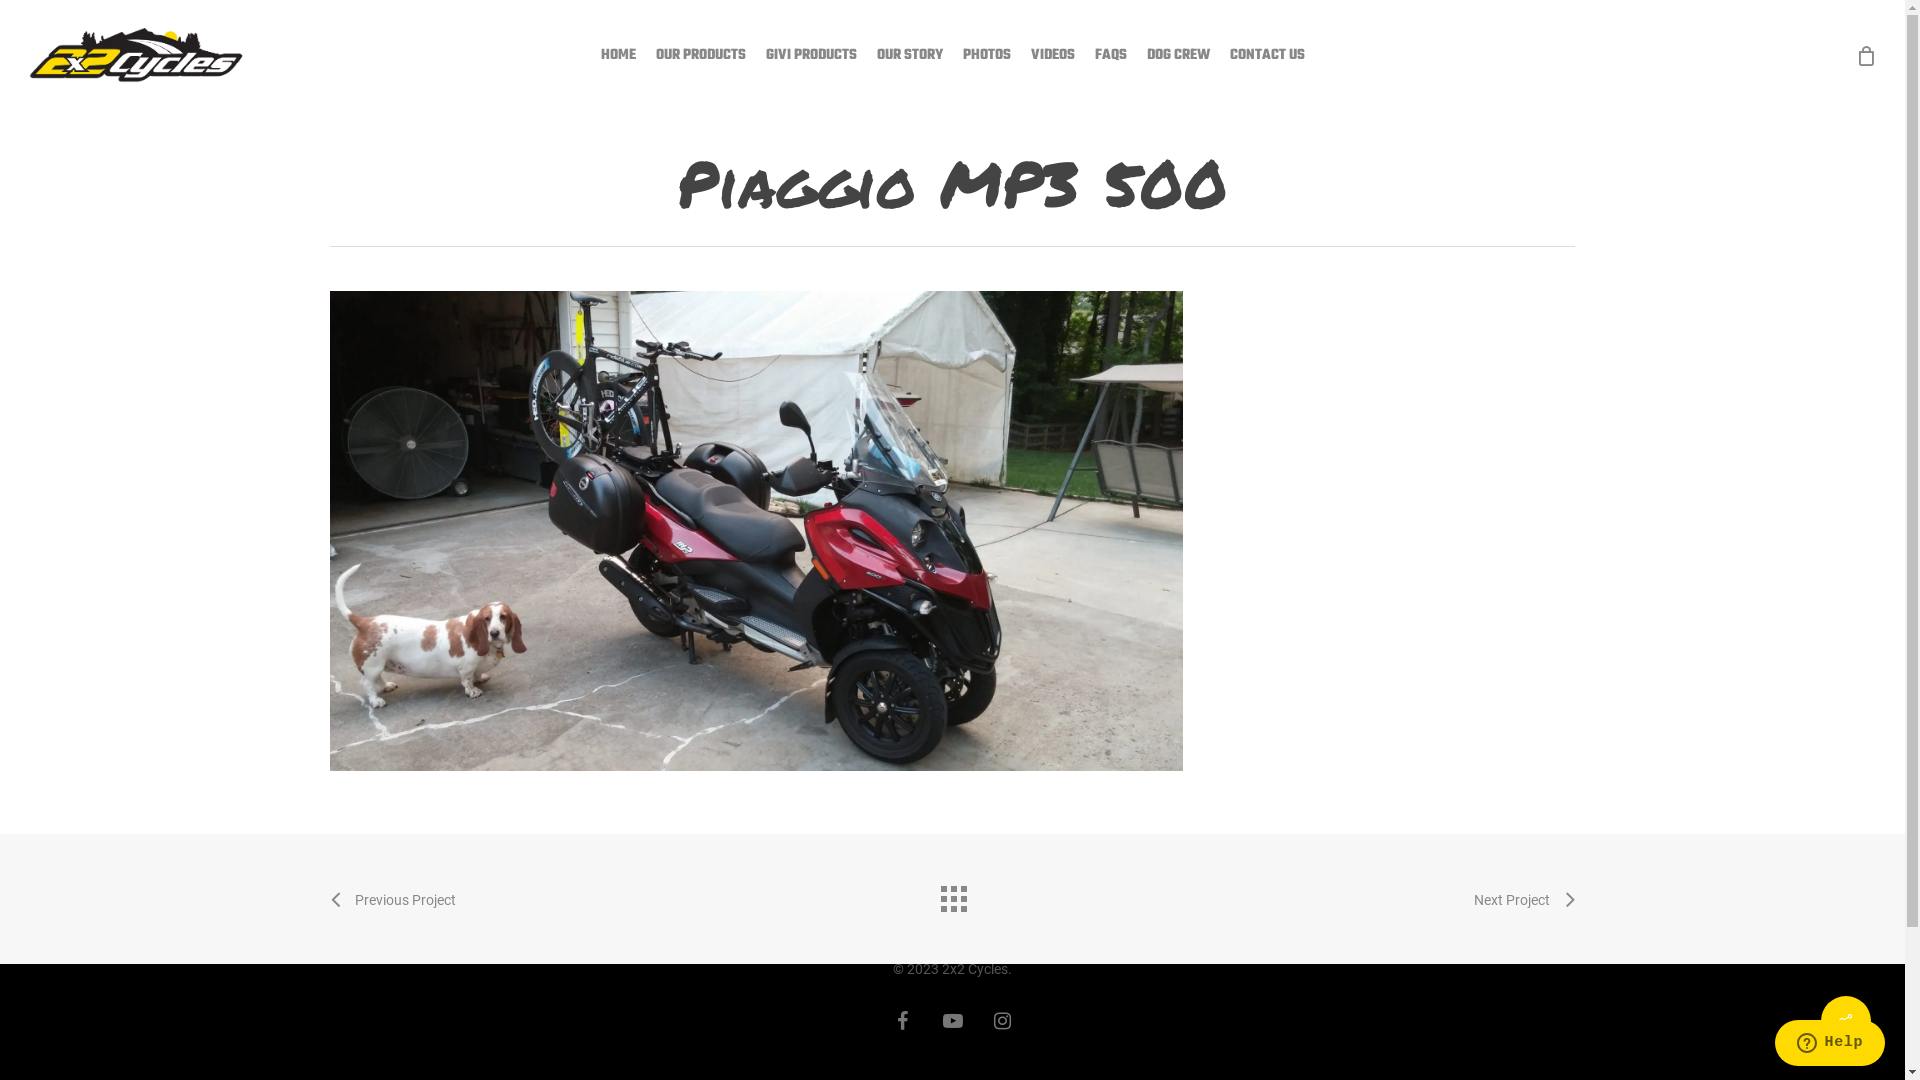 The width and height of the screenshot is (1920, 1080). I want to click on Opens a widget where you can chat to one of our agents, so click(1830, 1045).